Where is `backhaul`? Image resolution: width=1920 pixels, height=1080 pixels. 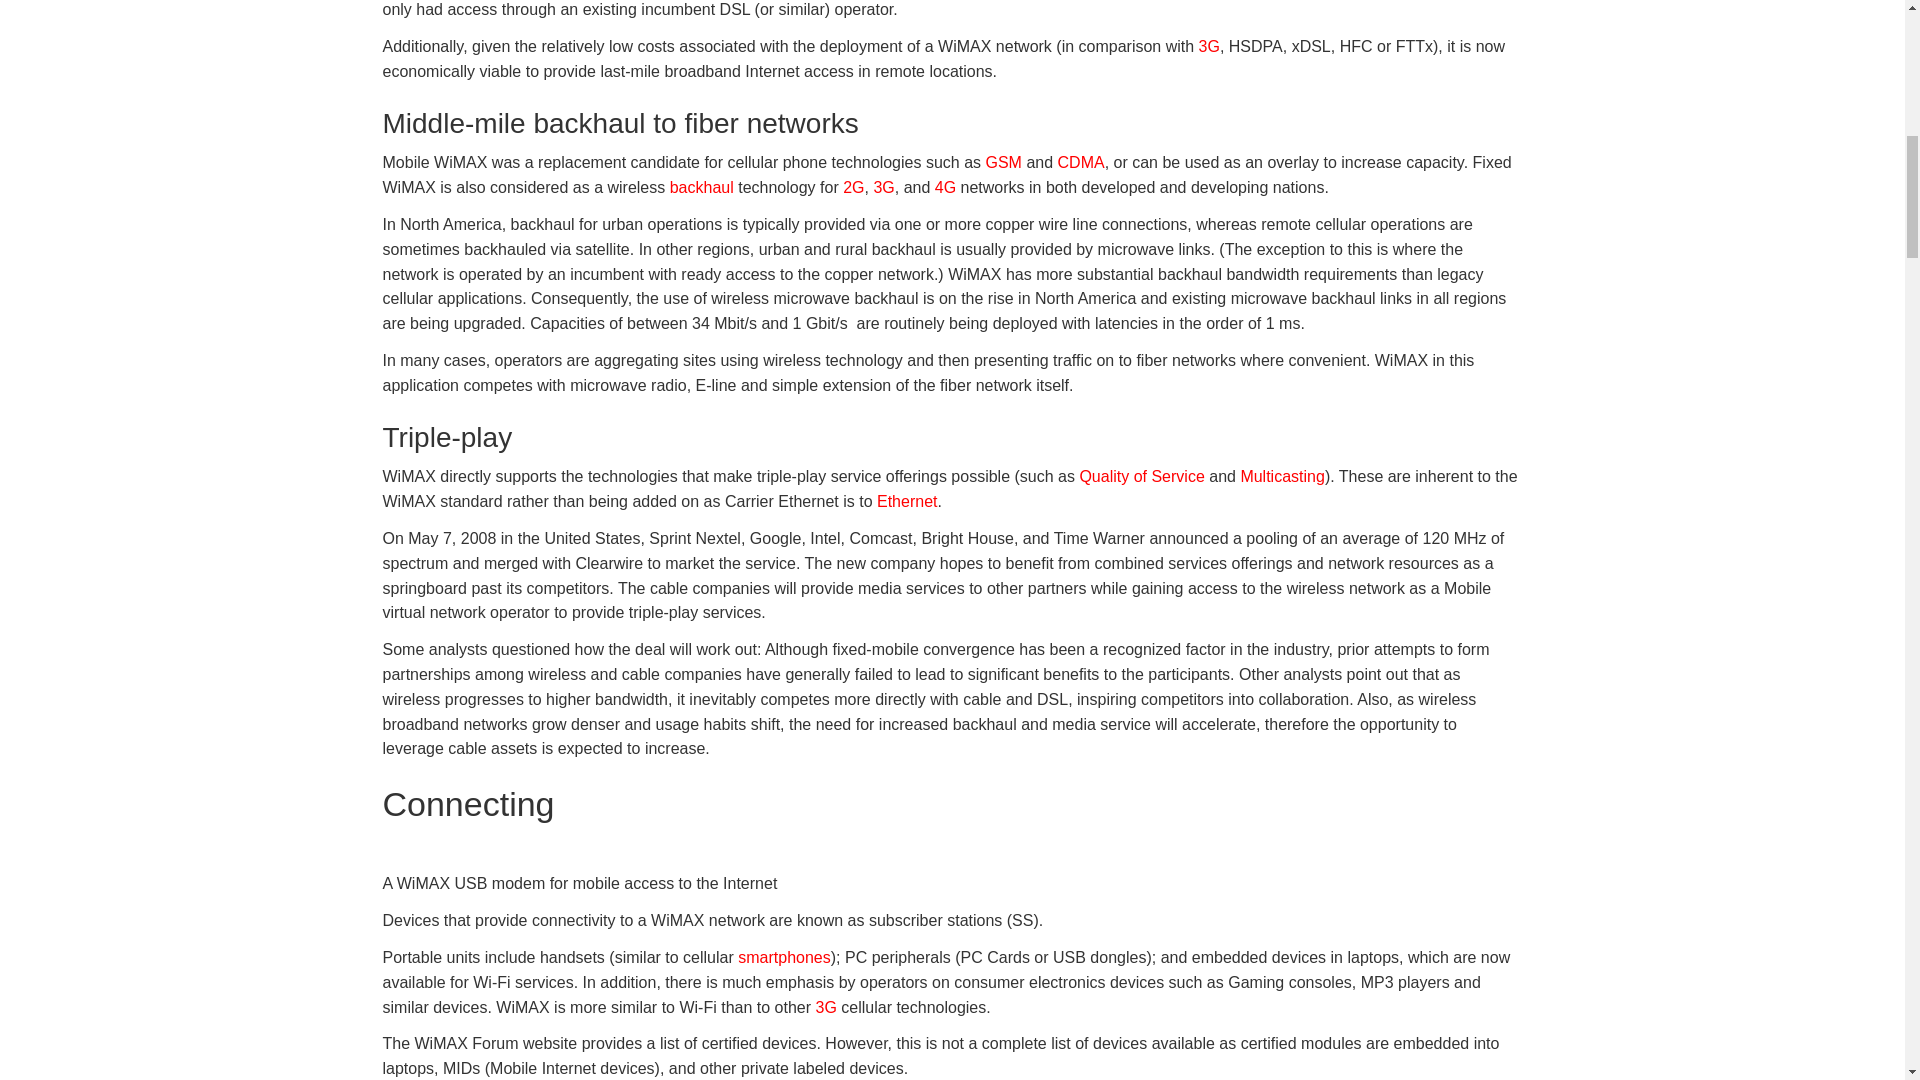 backhaul is located at coordinates (702, 187).